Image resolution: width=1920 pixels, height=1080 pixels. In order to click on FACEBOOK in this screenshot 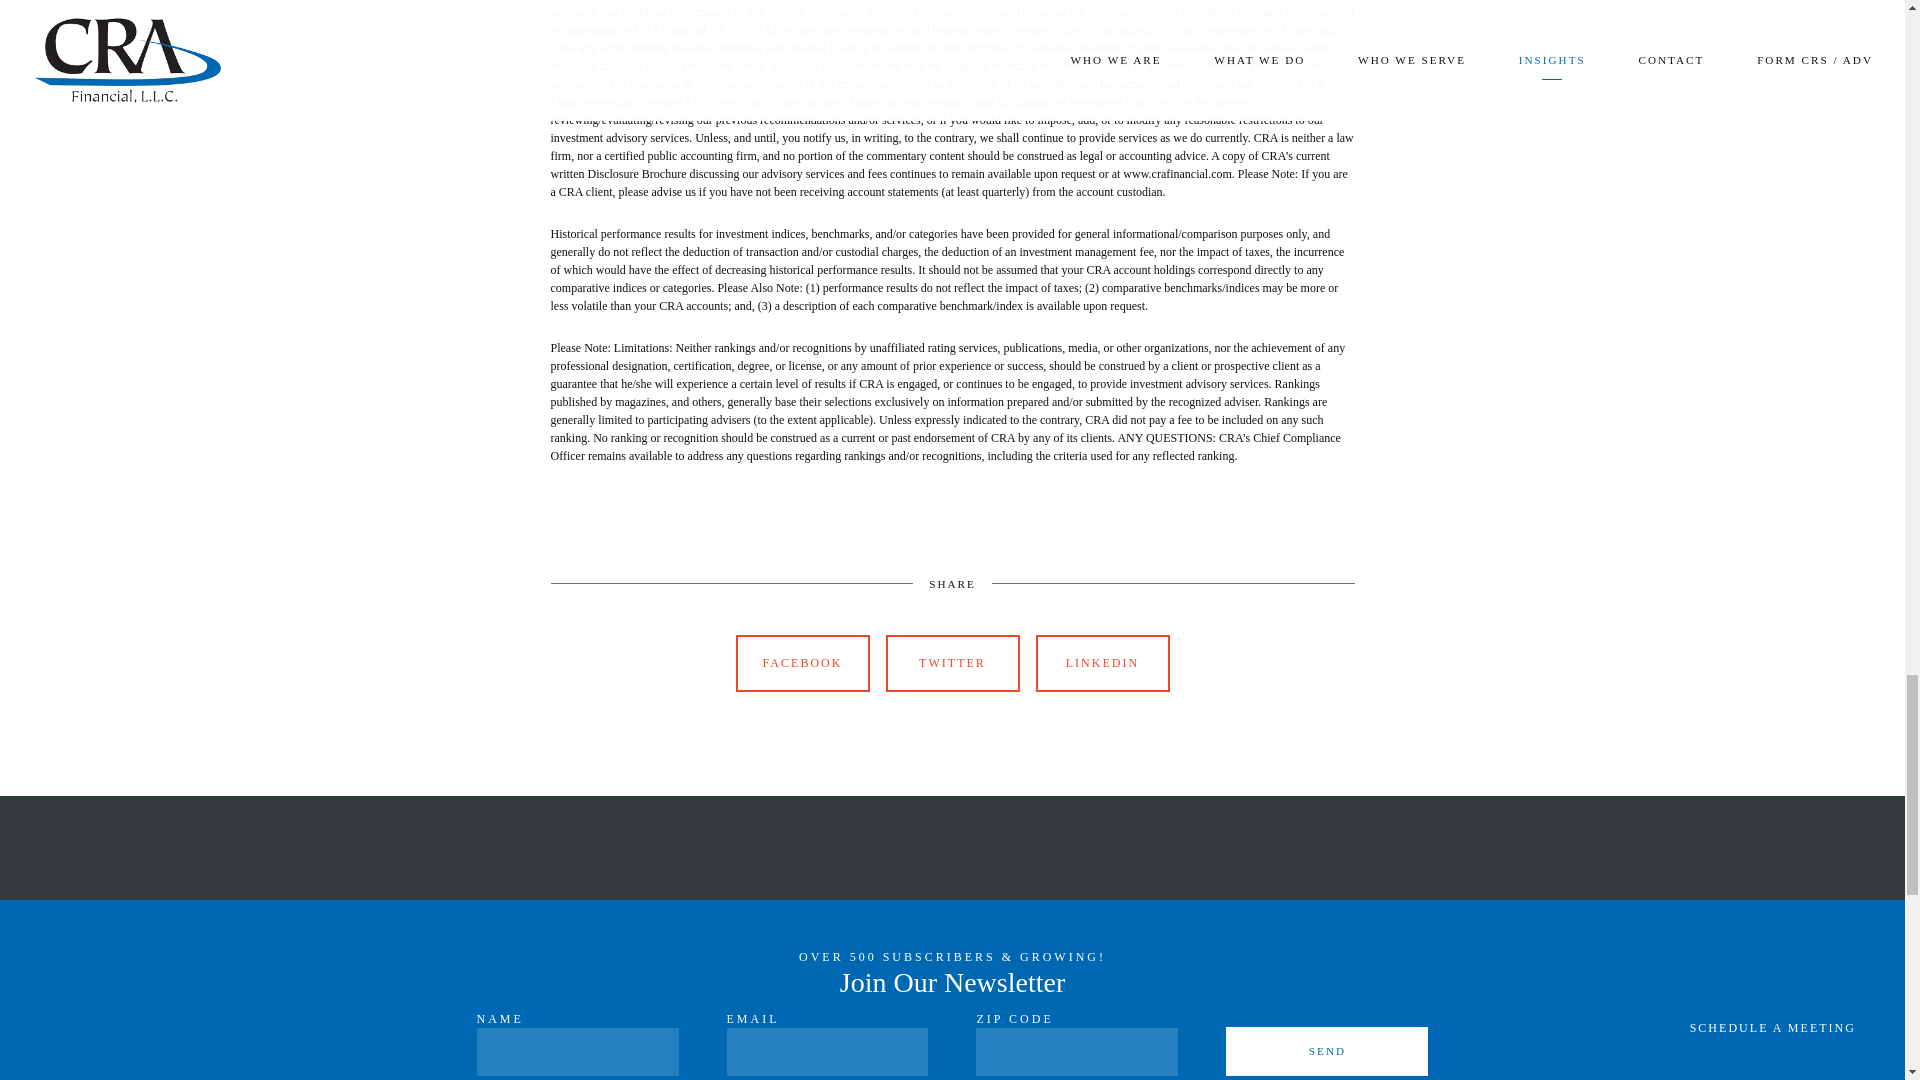, I will do `click(802, 664)`.